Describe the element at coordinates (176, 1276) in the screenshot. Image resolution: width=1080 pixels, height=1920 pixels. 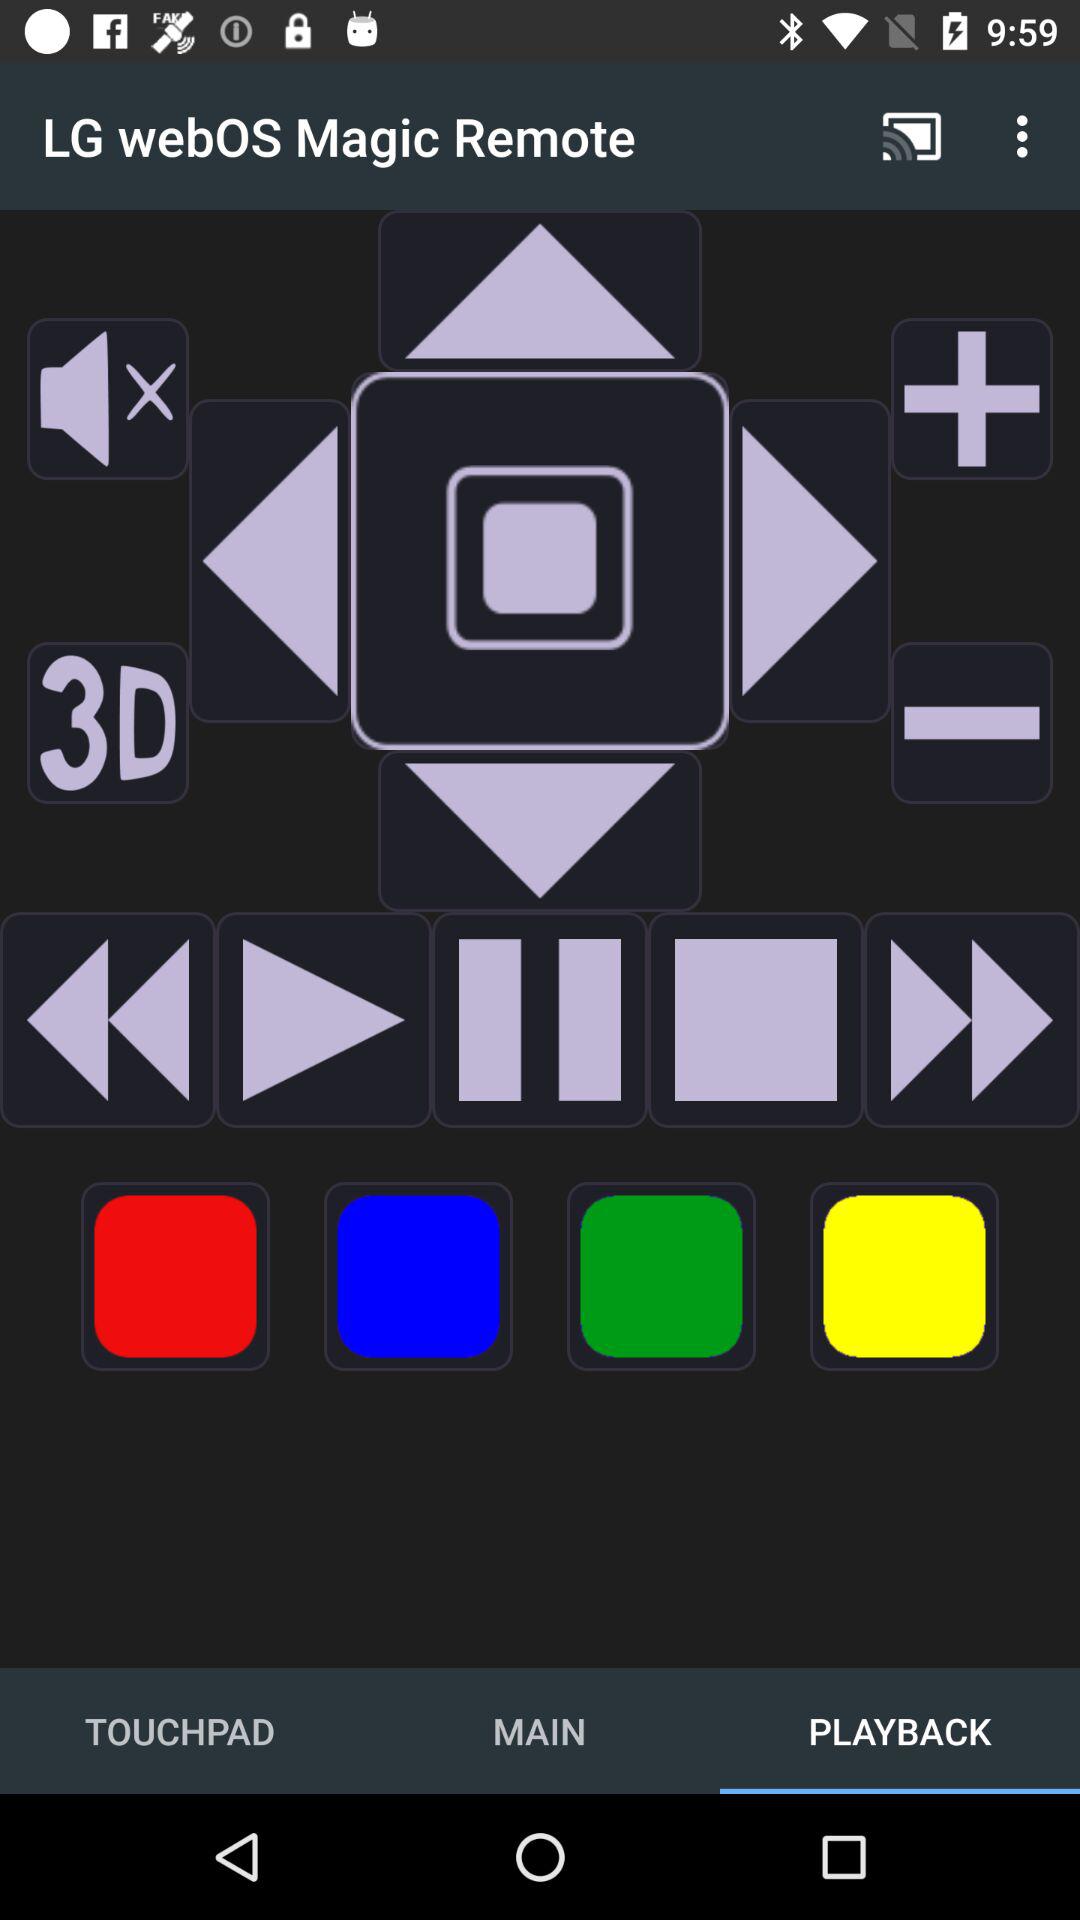
I see `choose item above touchpad` at that location.